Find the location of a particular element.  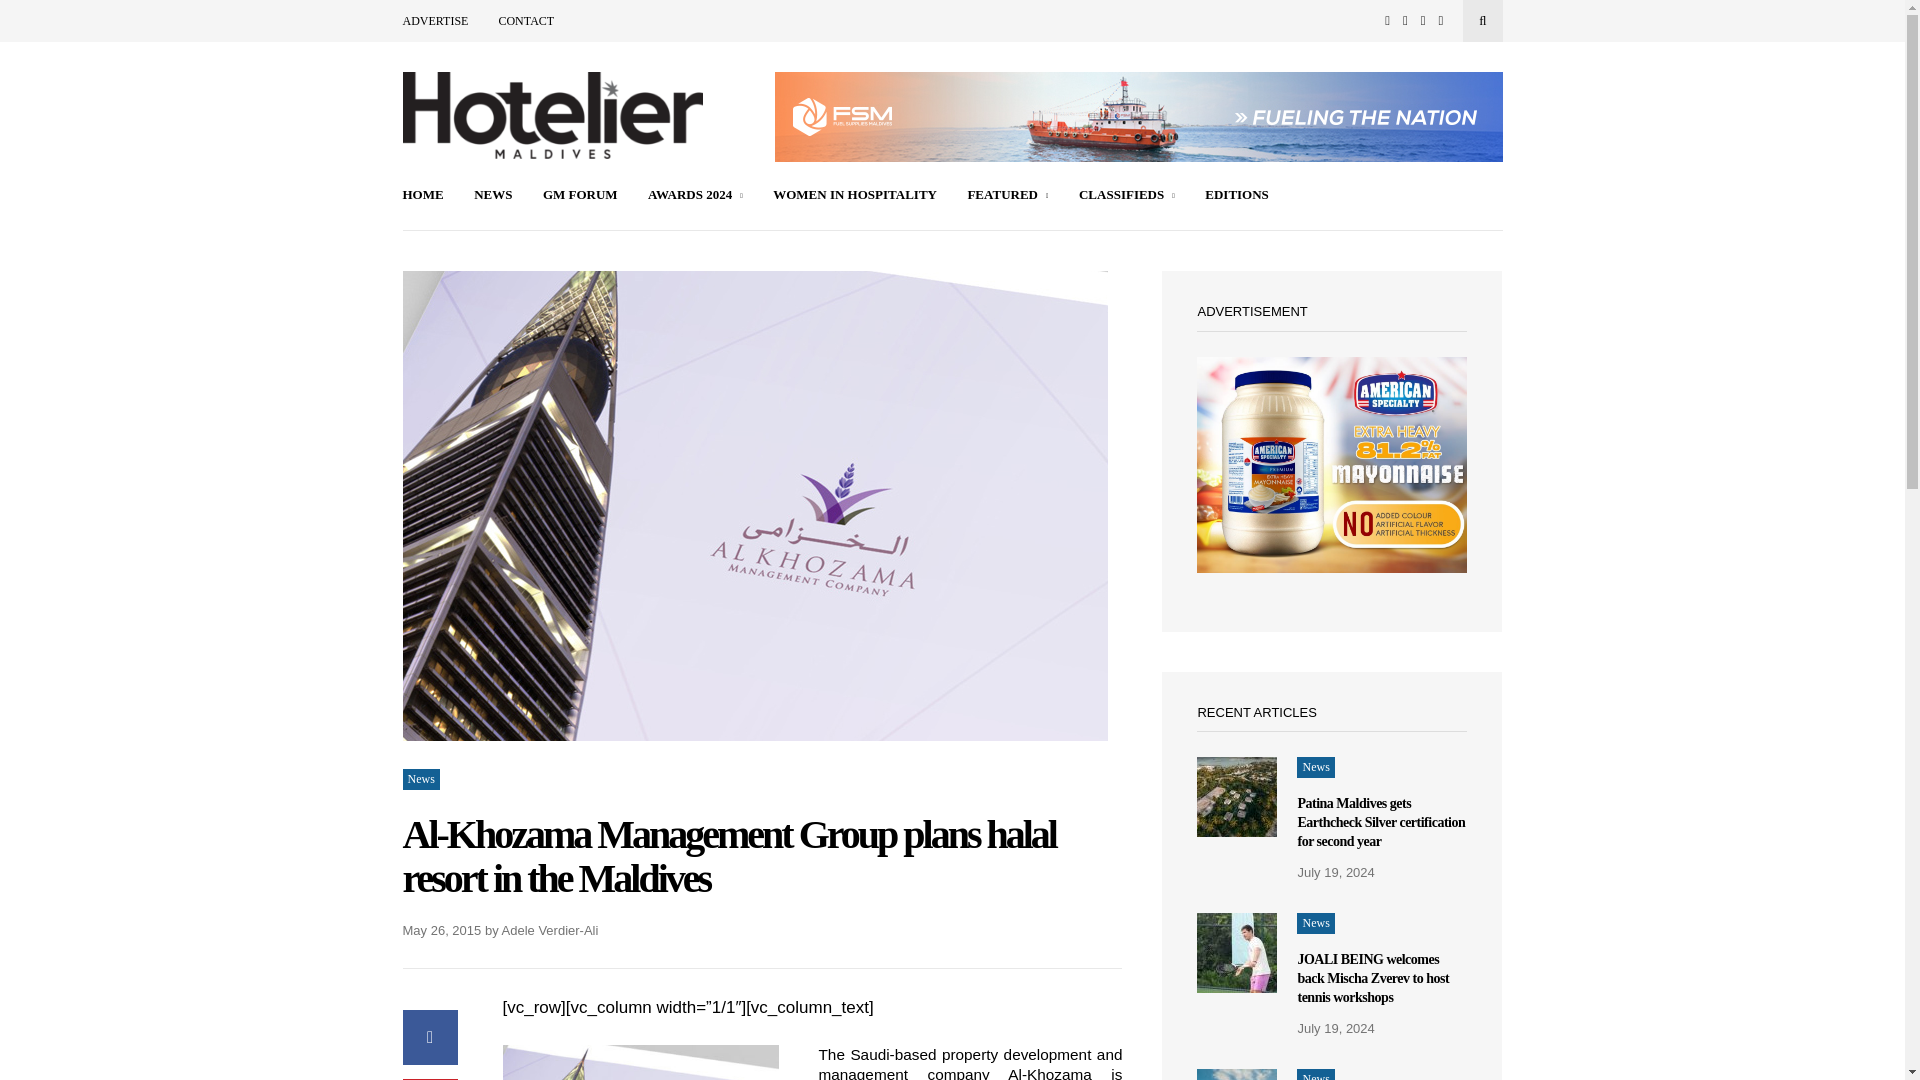

FEATURED is located at coordinates (1008, 196).